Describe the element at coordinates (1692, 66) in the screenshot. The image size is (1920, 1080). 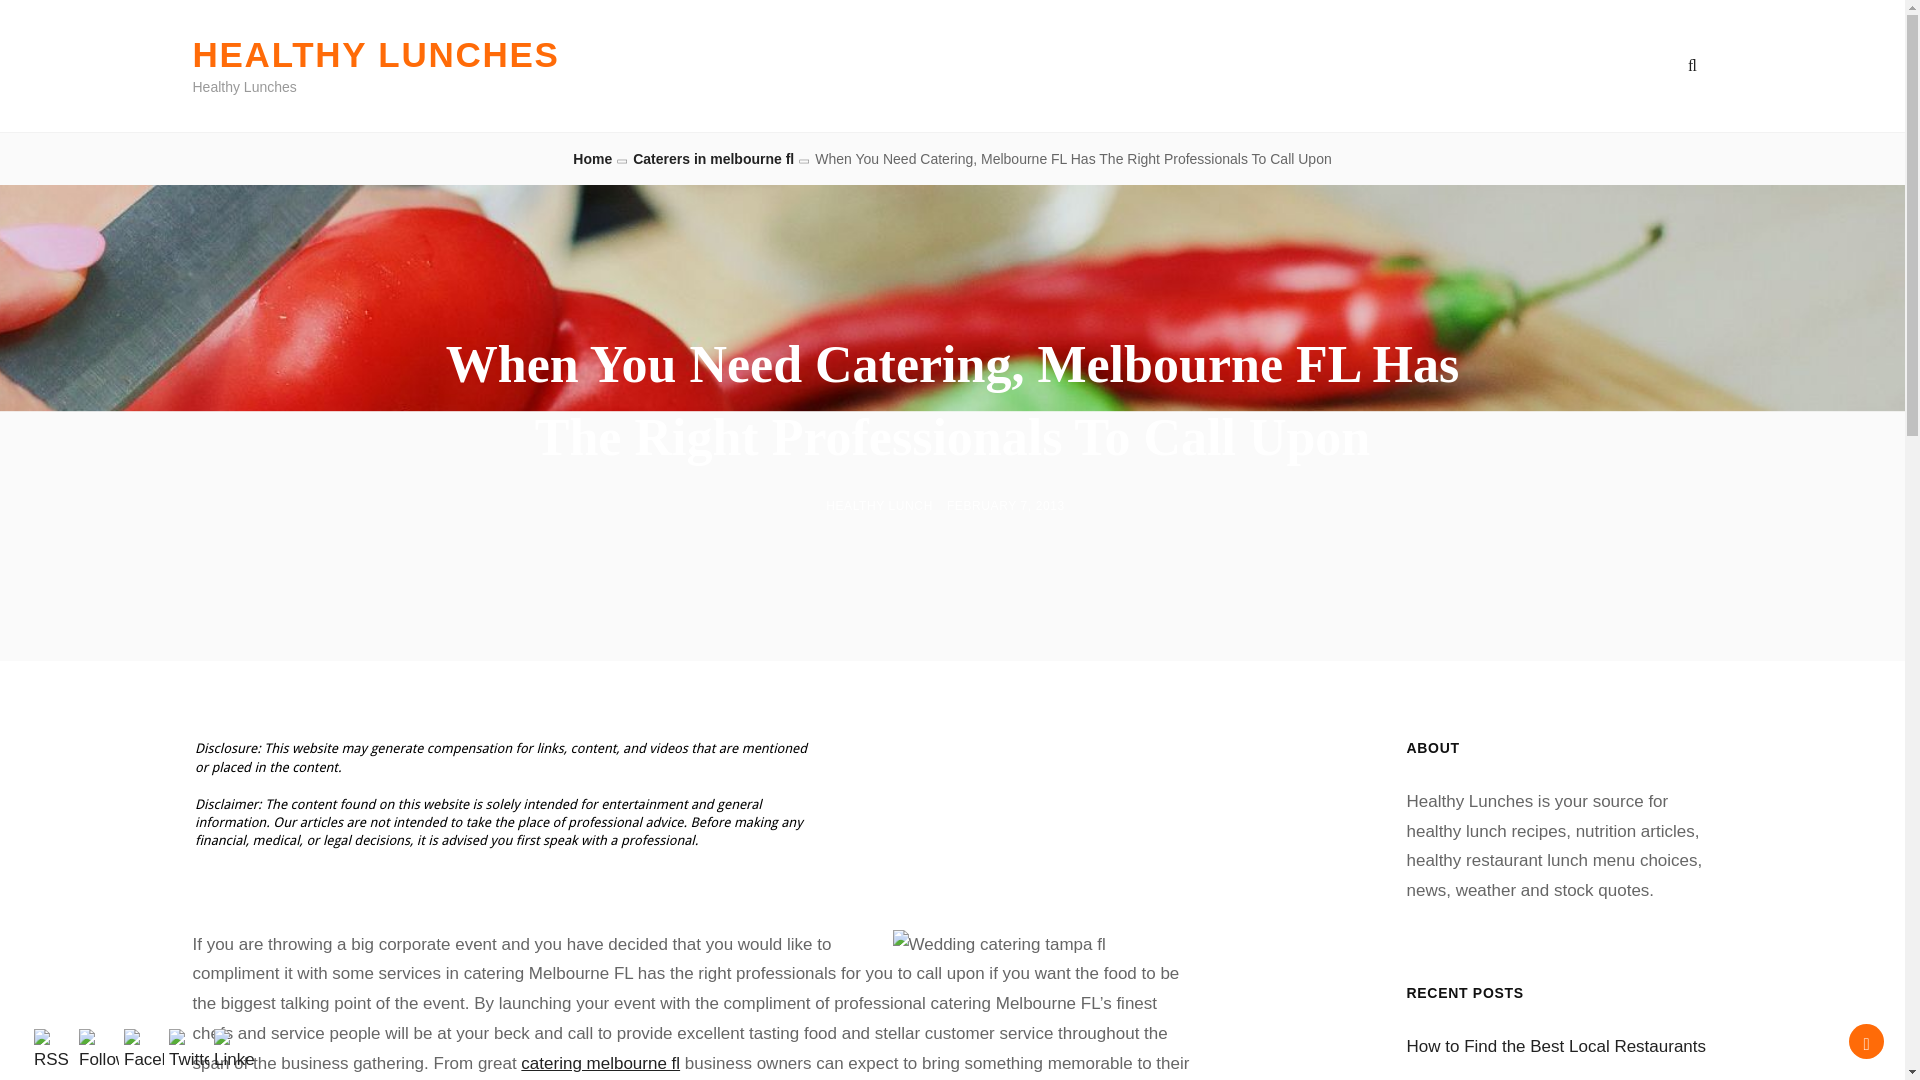
I see `Search` at that location.